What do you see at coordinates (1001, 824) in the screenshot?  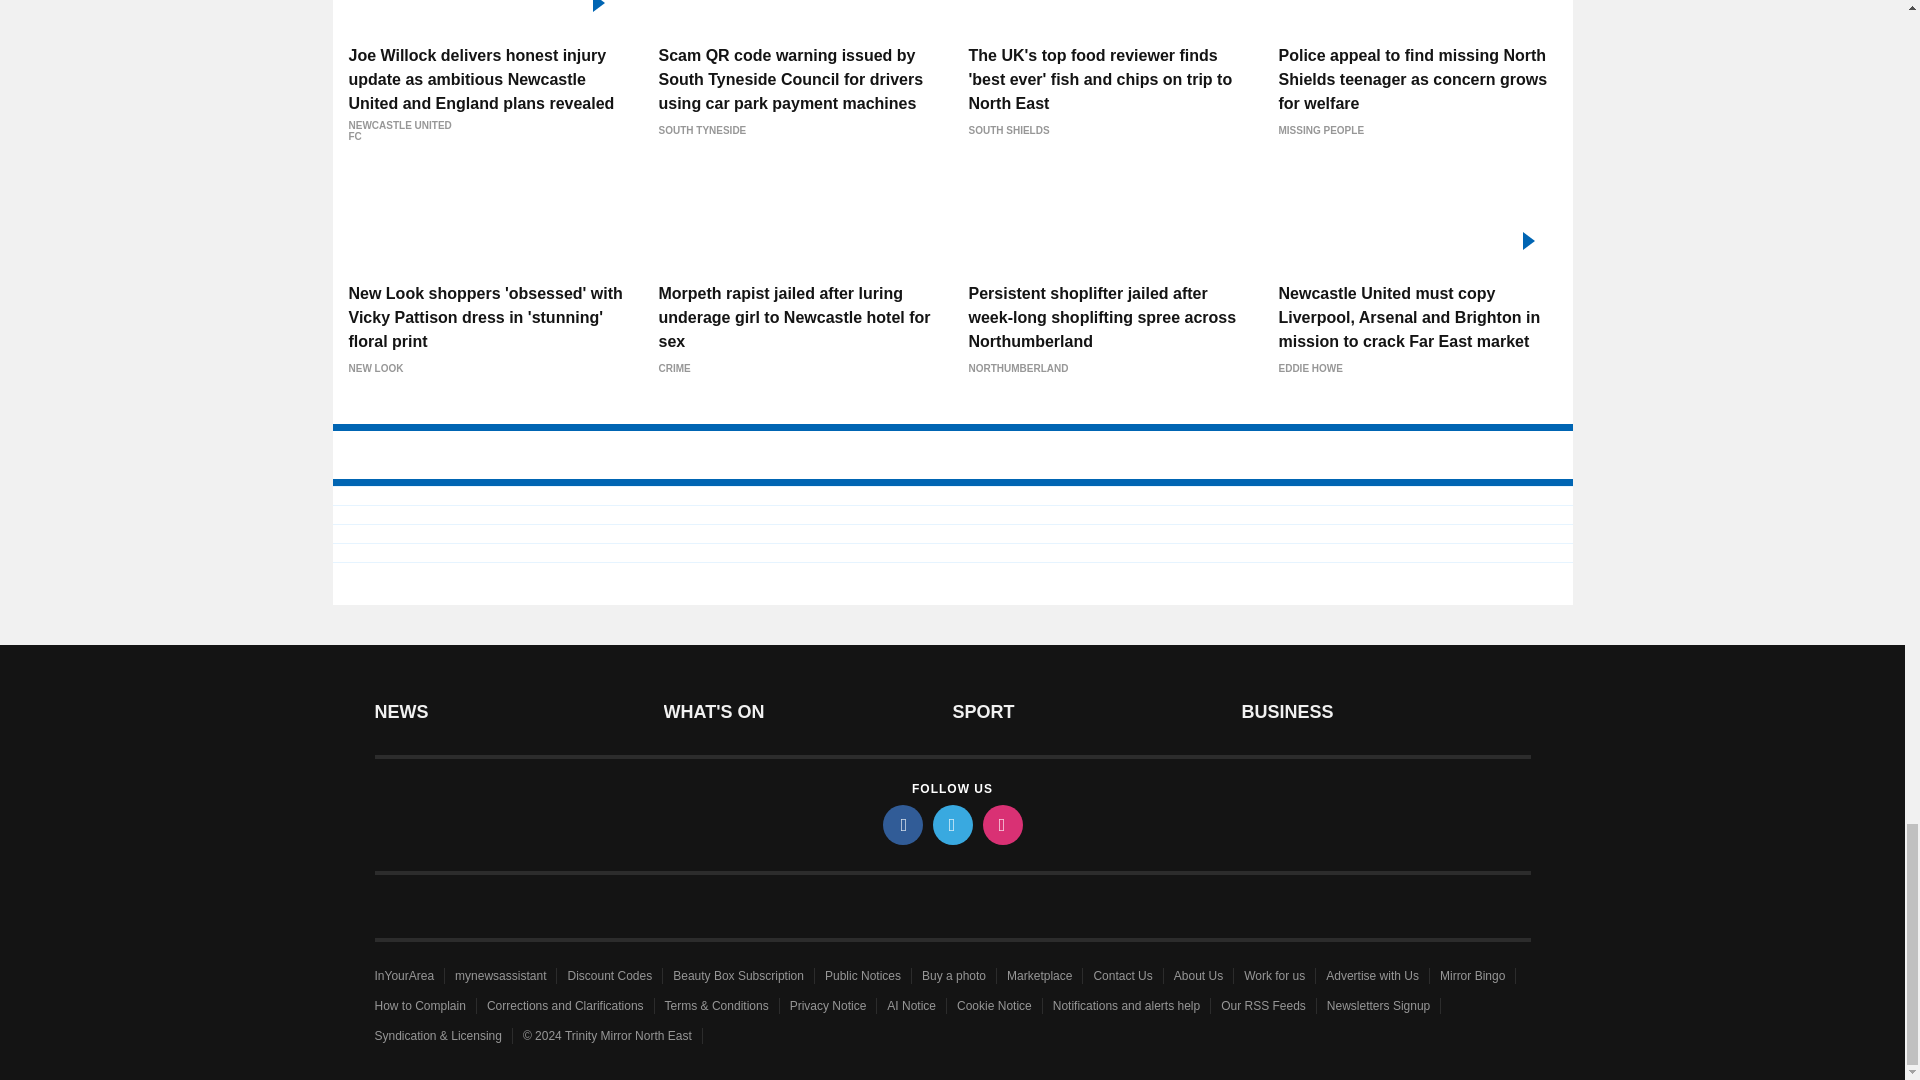 I see `instagram` at bounding box center [1001, 824].